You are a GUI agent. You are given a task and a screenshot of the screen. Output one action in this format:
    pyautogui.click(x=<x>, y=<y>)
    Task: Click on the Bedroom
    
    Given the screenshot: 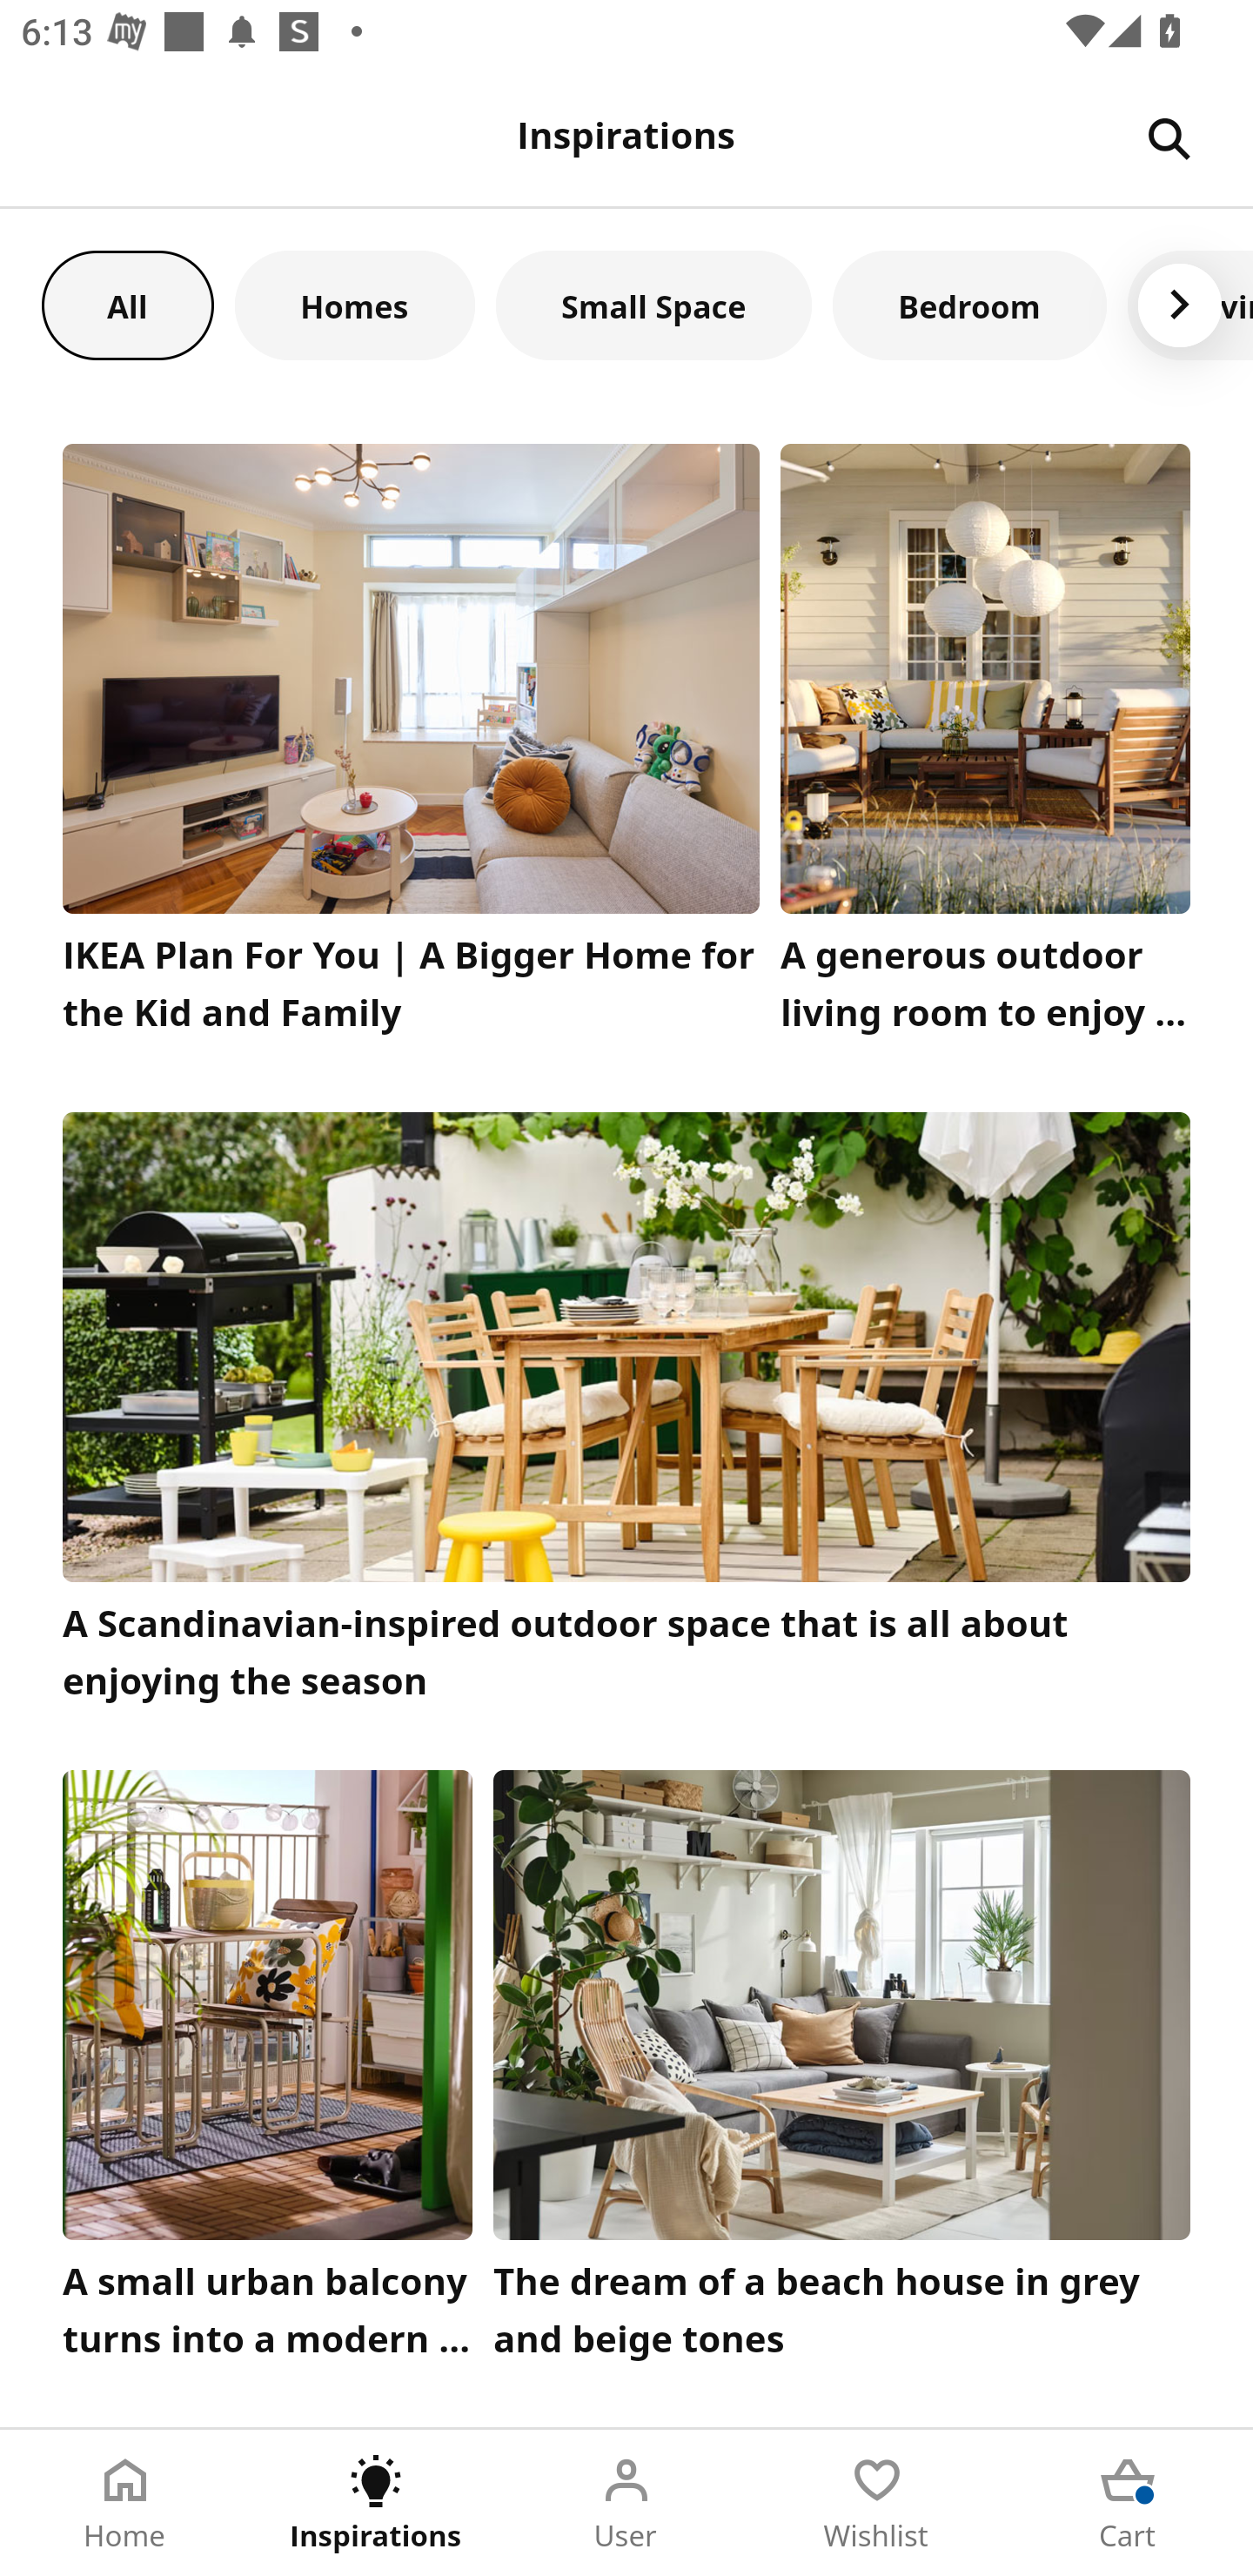 What is the action you would take?
    pyautogui.click(x=969, y=305)
    